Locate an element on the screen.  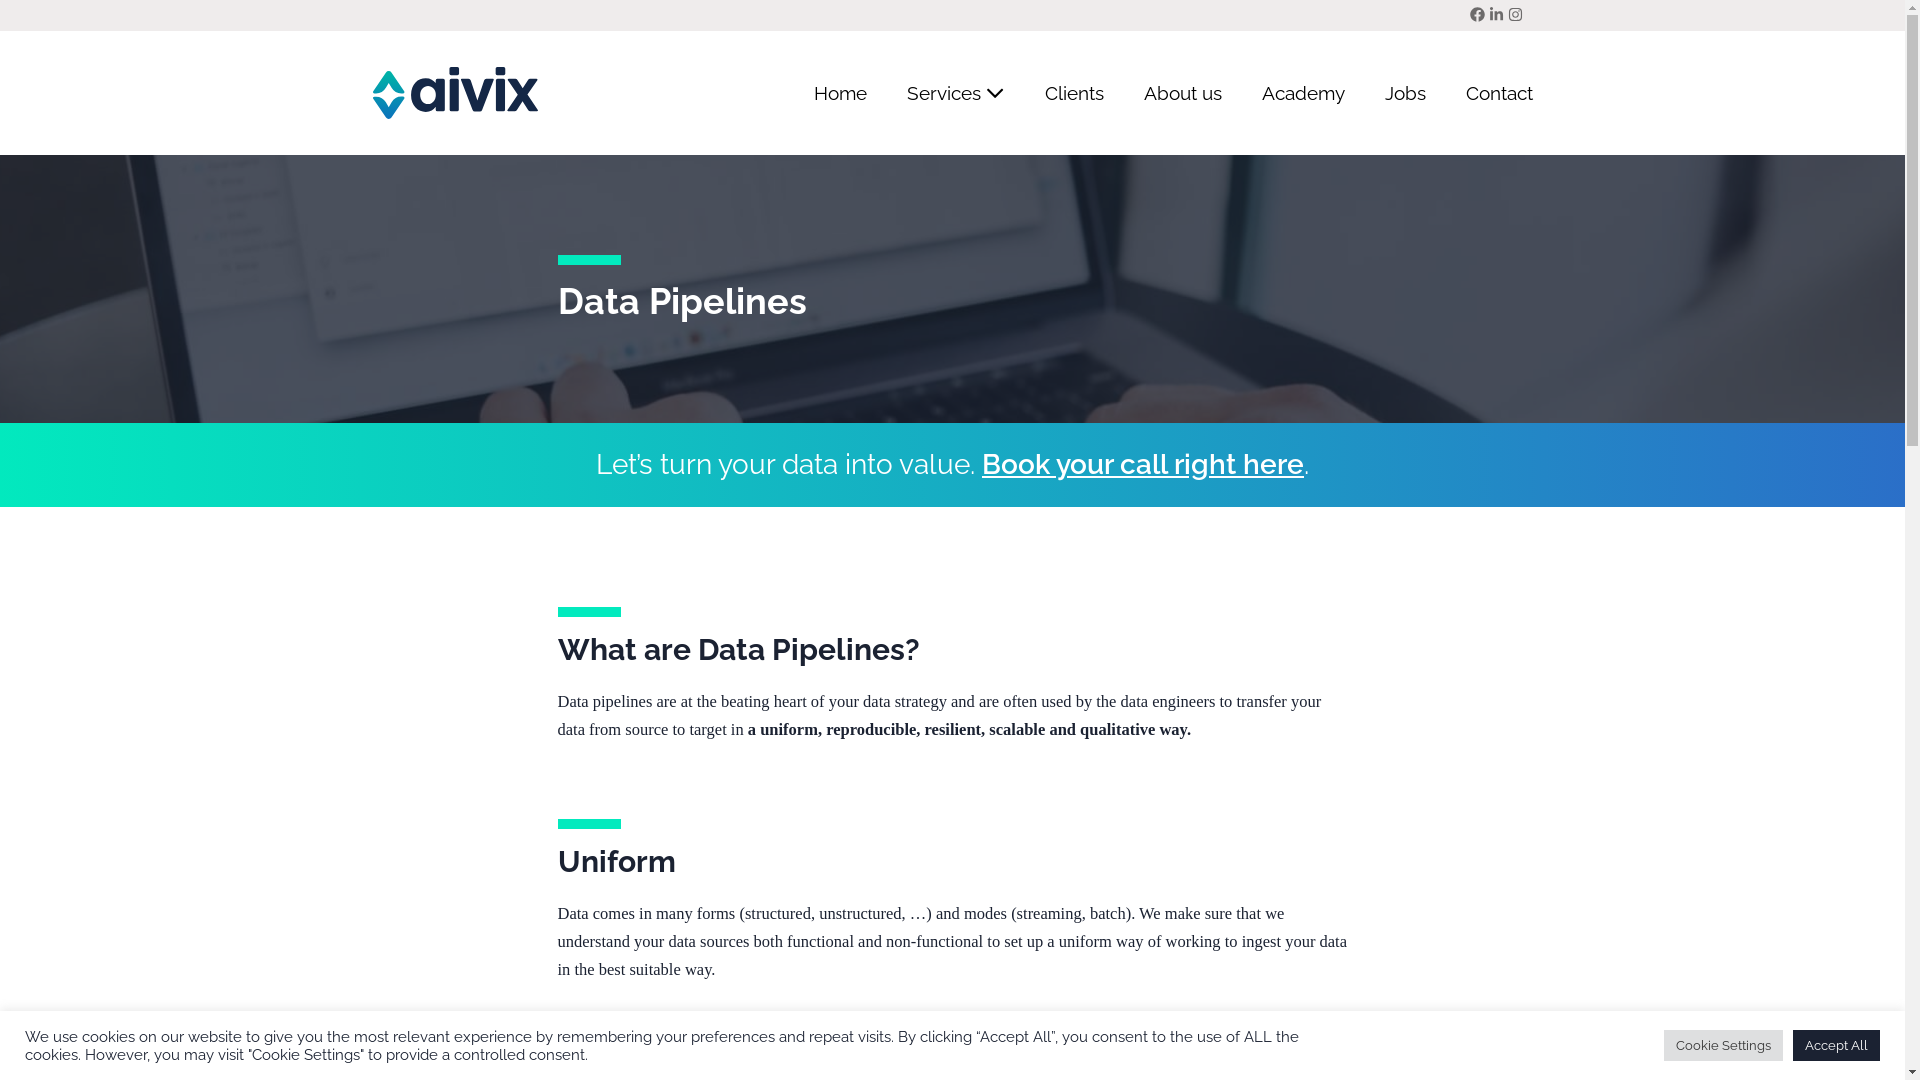
Aivix is located at coordinates (454, 92).